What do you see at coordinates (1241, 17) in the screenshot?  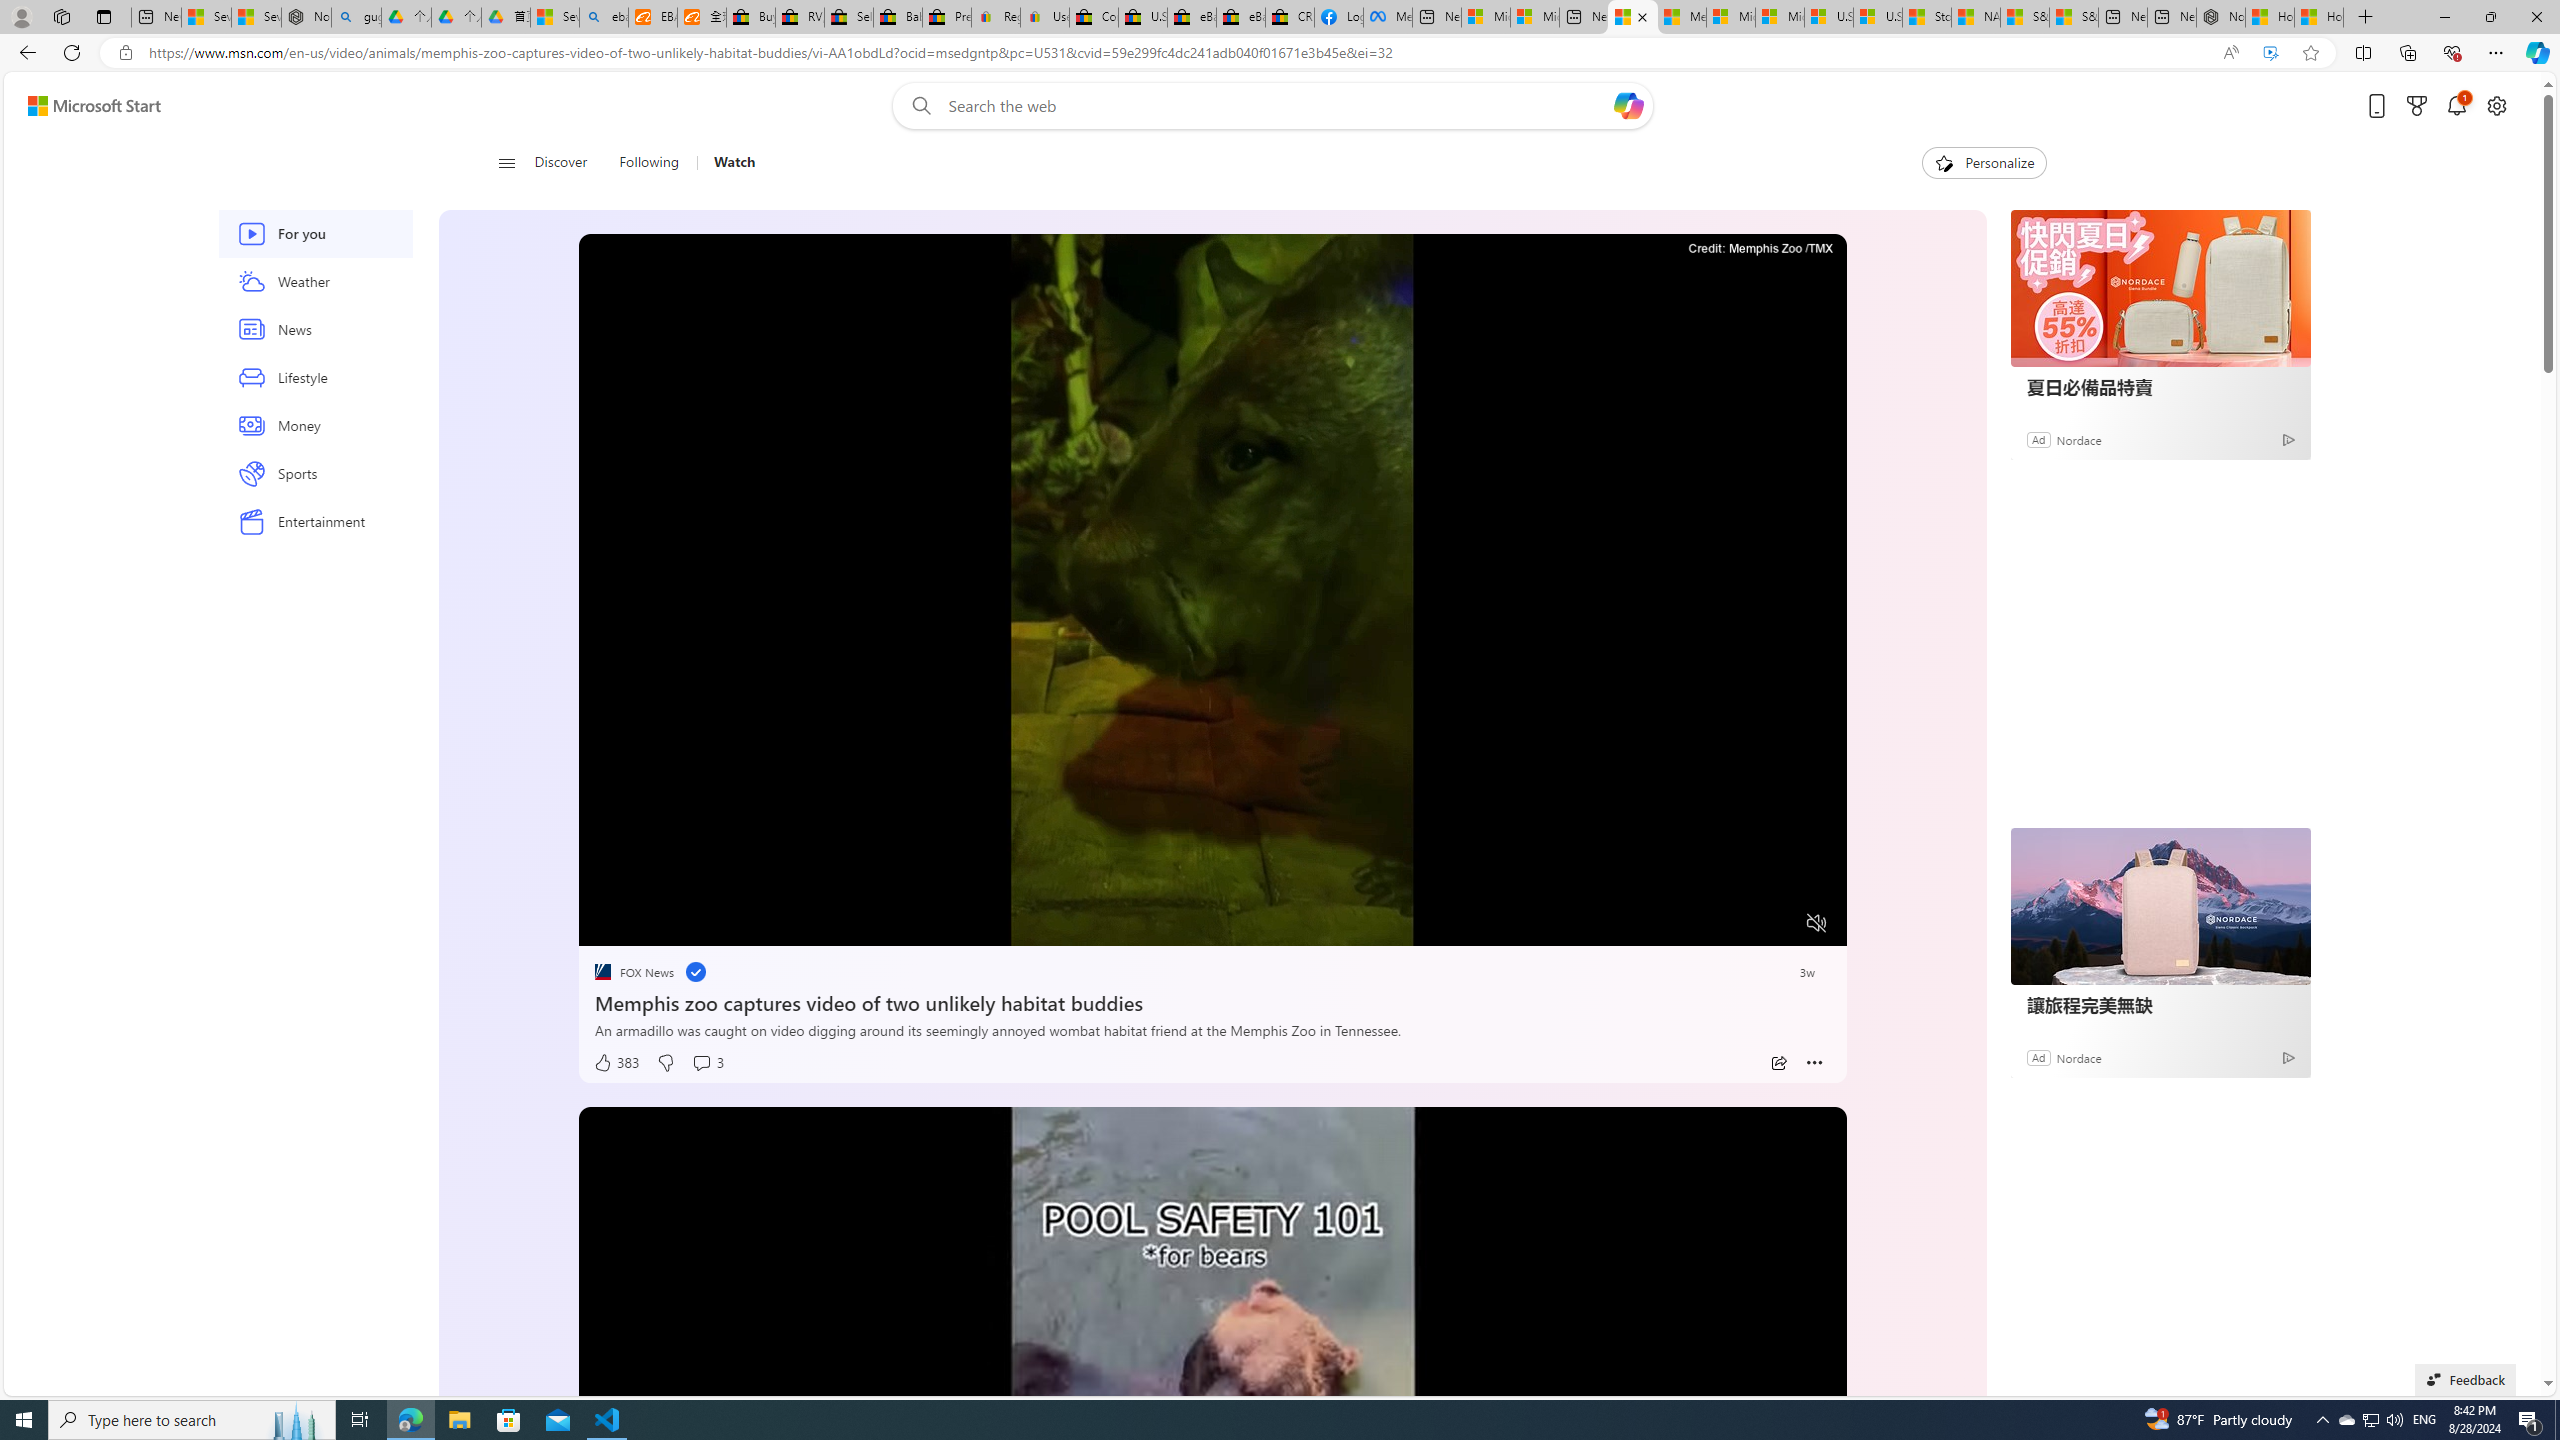 I see `eBay Inc. Reports Third Quarter 2023 Results` at bounding box center [1241, 17].